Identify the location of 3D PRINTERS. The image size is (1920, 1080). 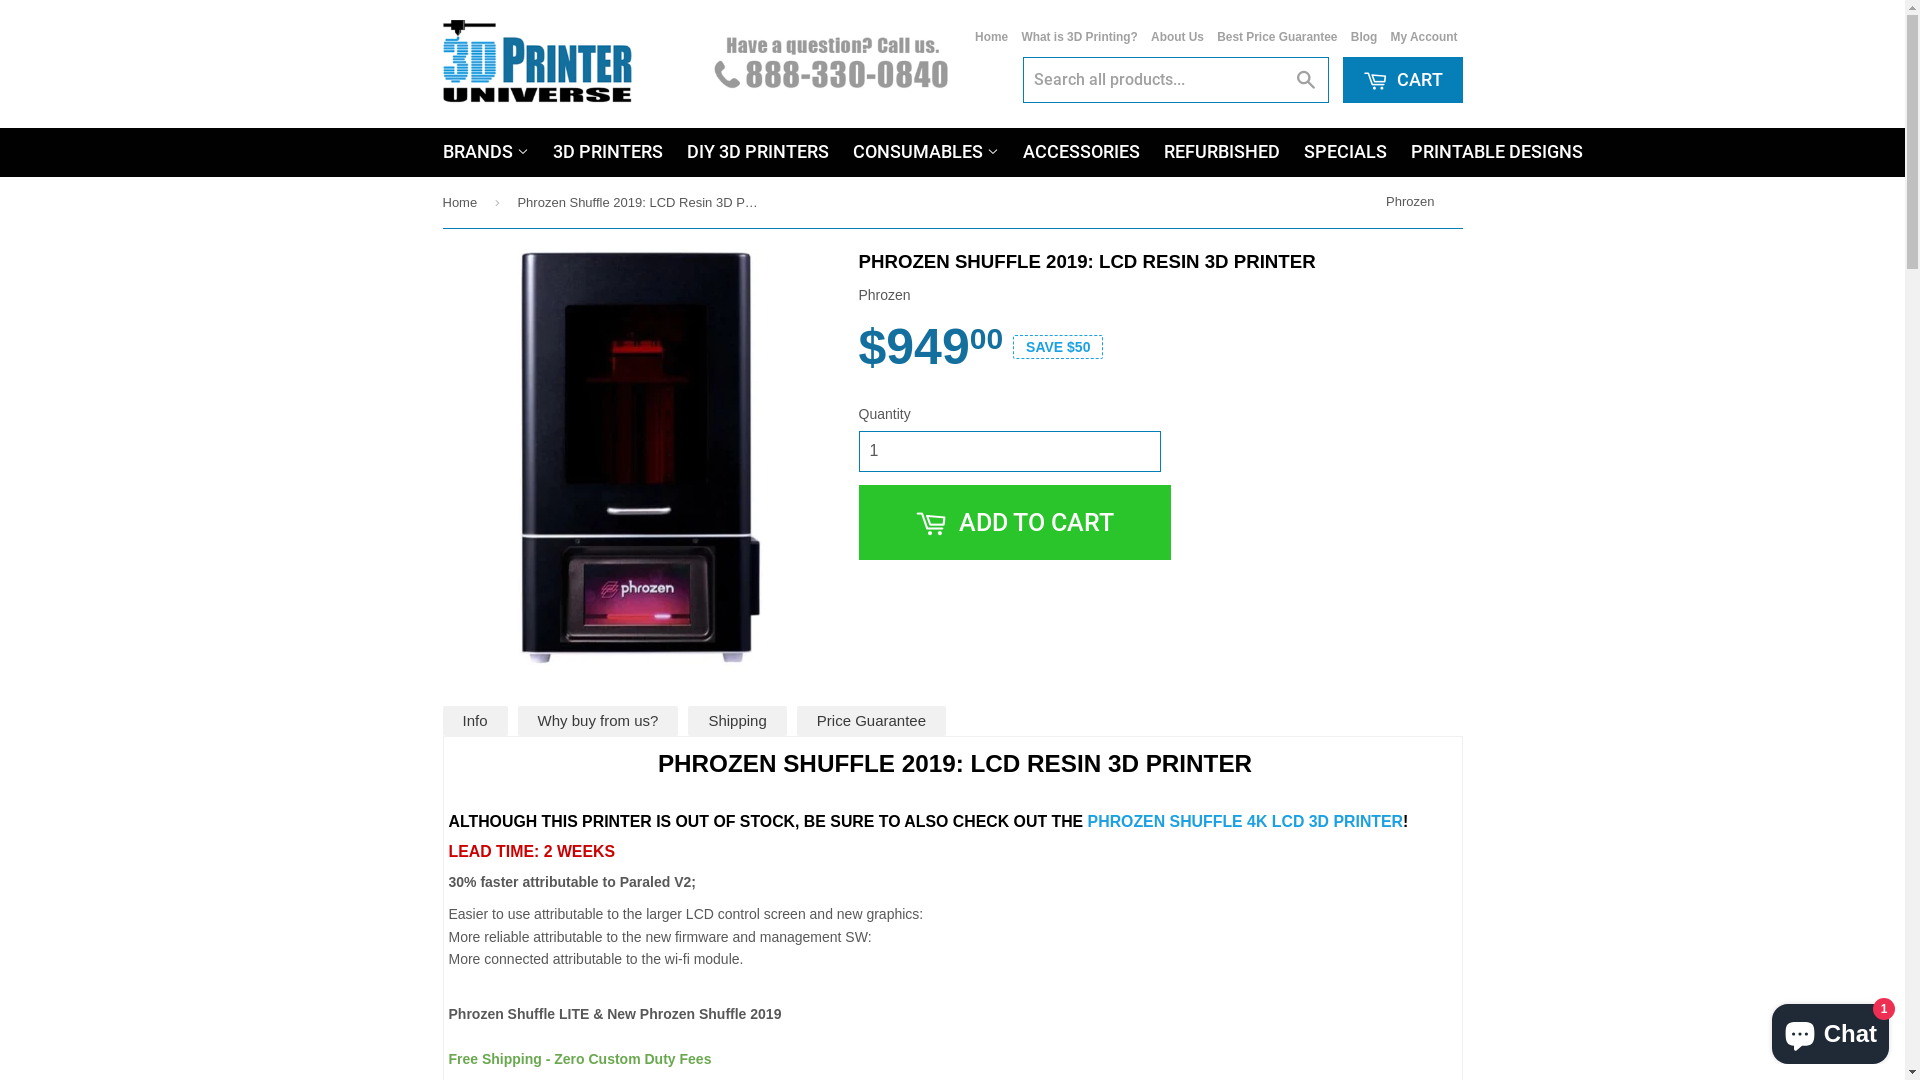
(607, 152).